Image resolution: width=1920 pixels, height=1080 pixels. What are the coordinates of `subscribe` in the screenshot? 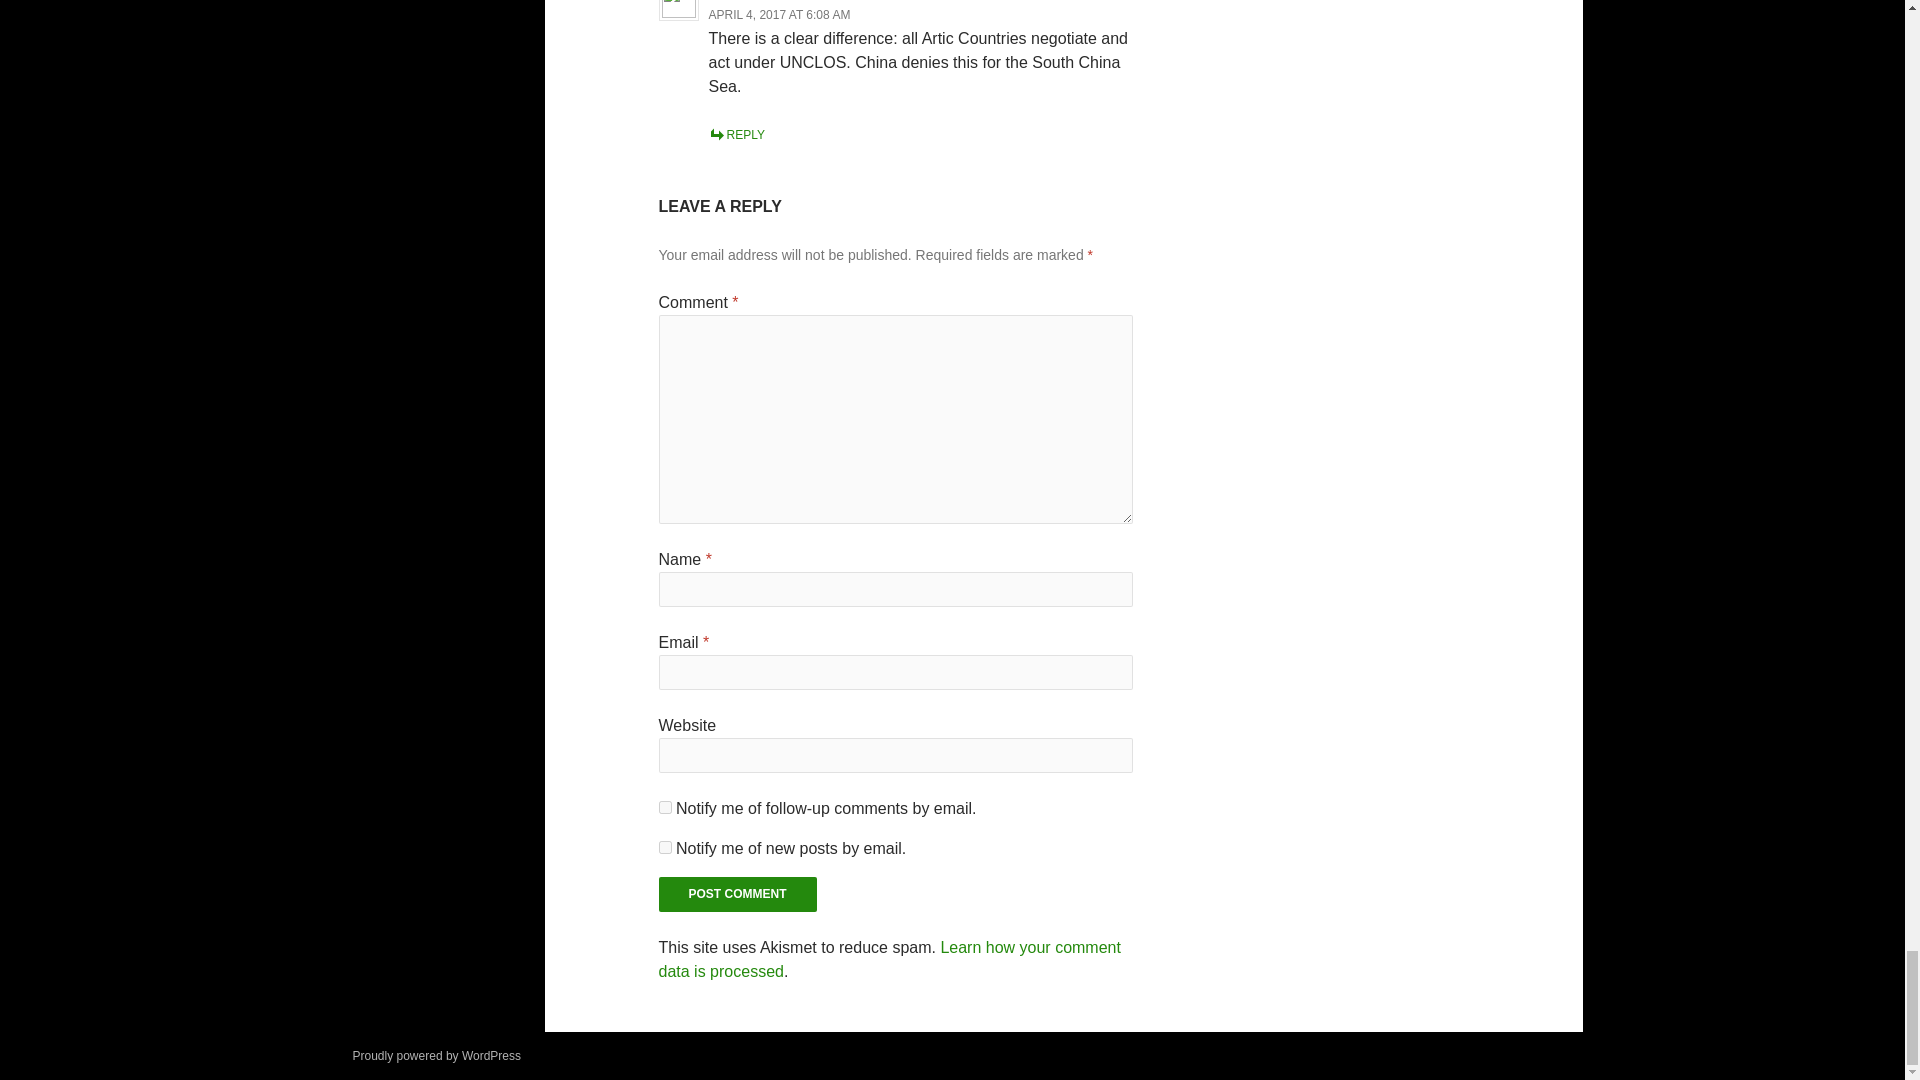 It's located at (665, 848).